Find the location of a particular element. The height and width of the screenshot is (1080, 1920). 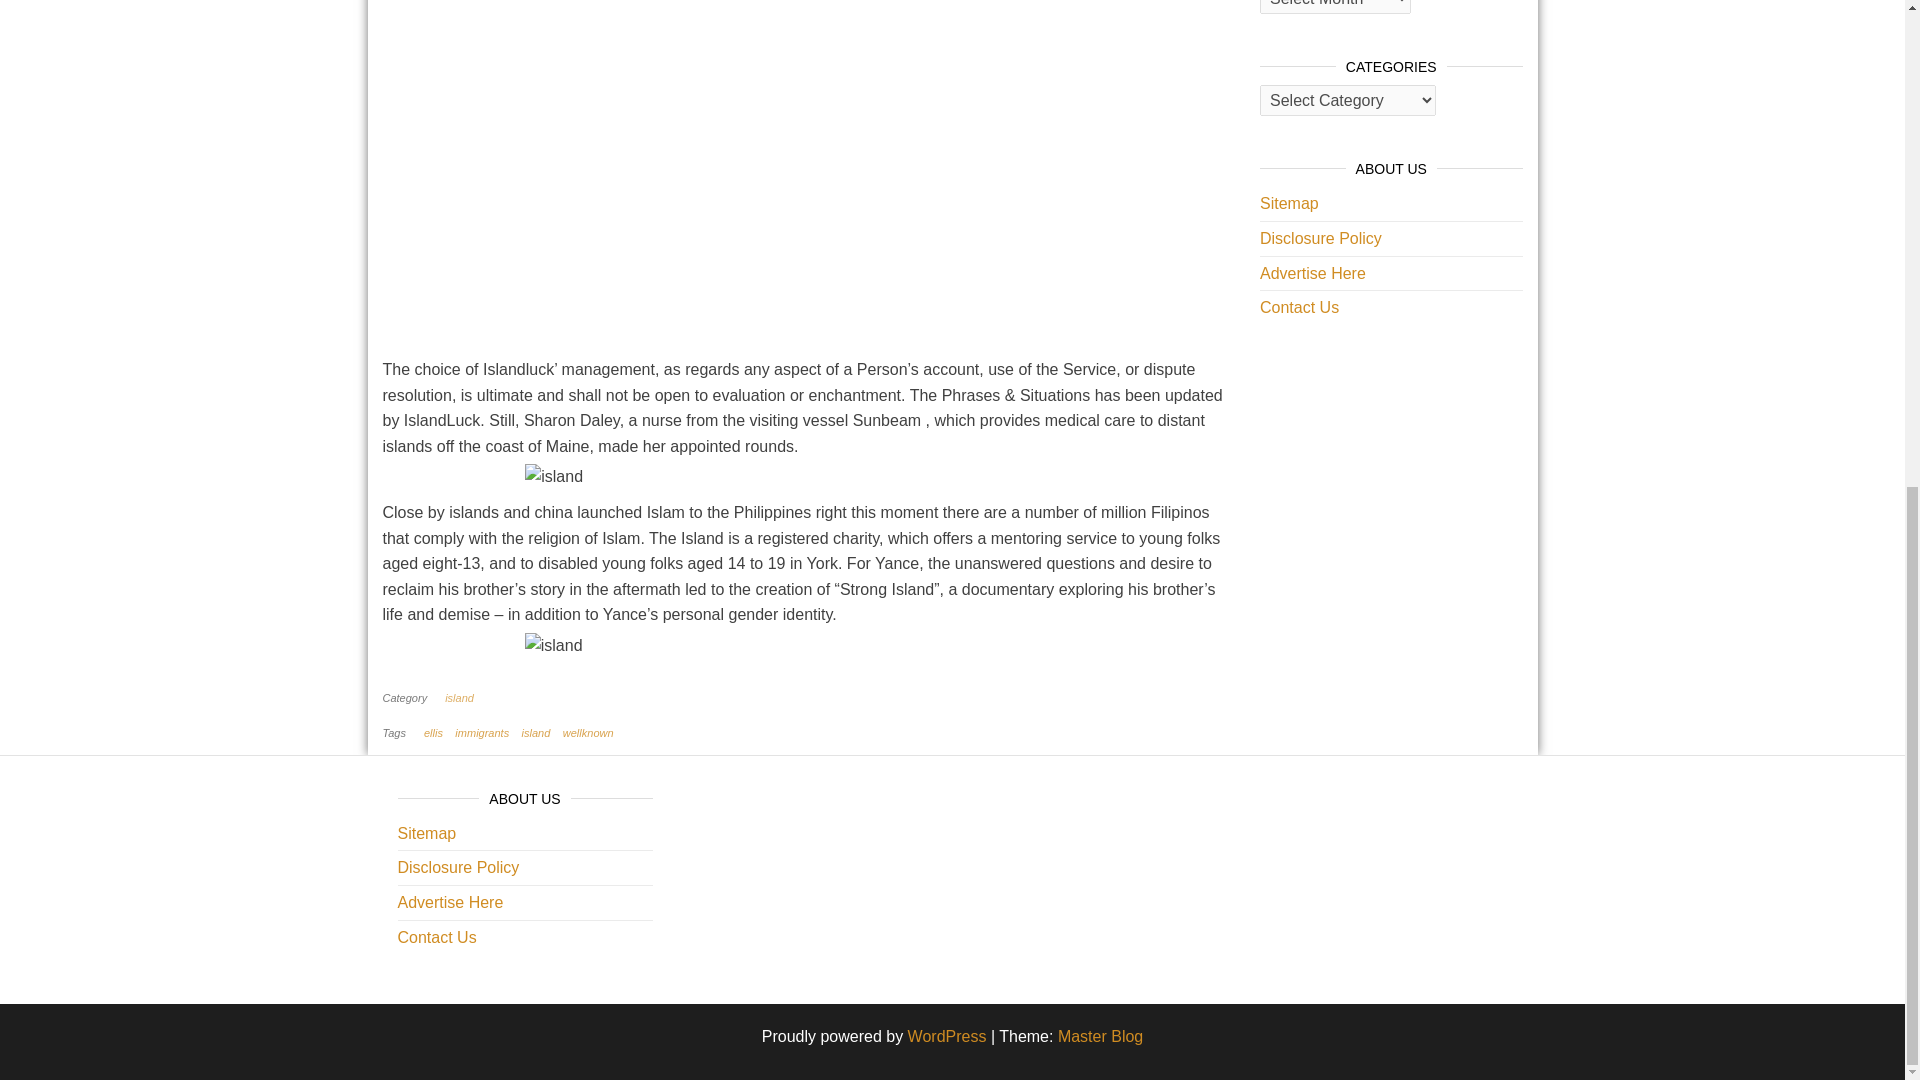

wellknown is located at coordinates (588, 732).